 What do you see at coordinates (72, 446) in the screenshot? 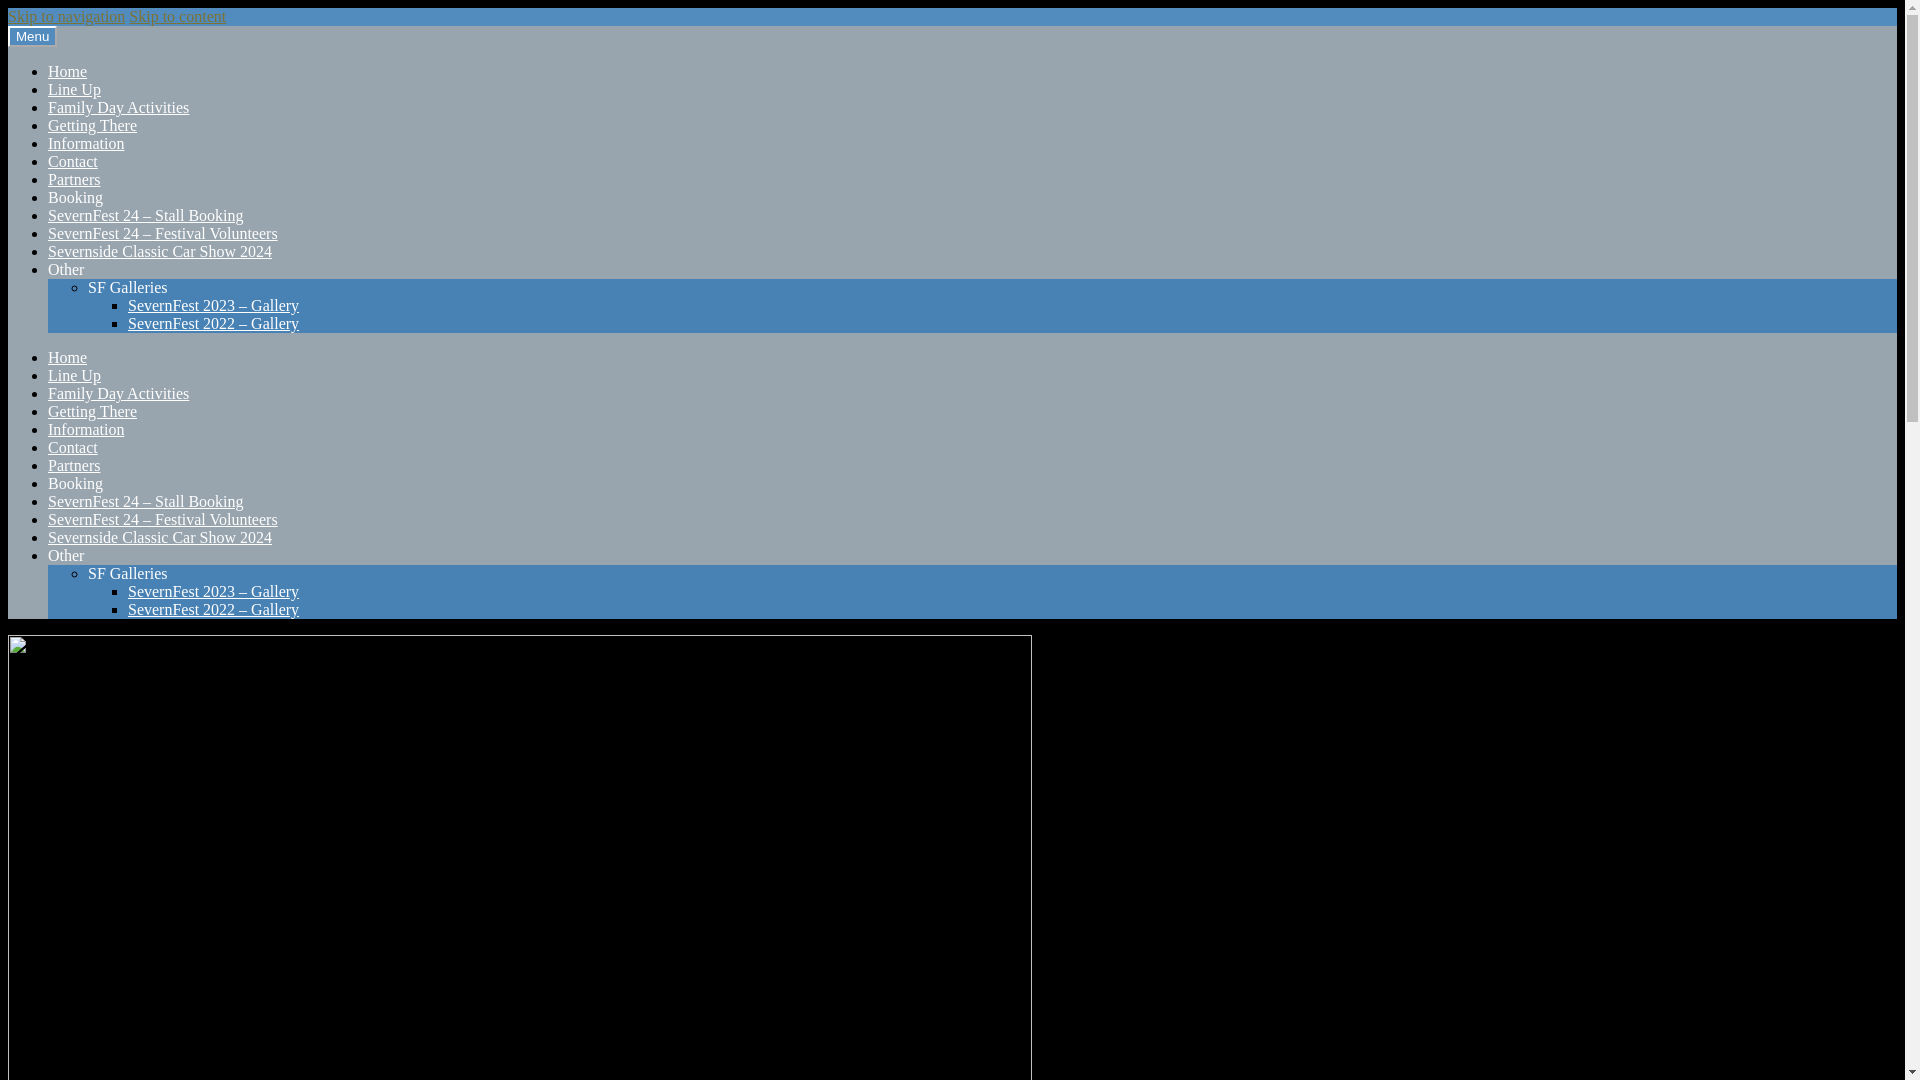
I see `Contact` at bounding box center [72, 446].